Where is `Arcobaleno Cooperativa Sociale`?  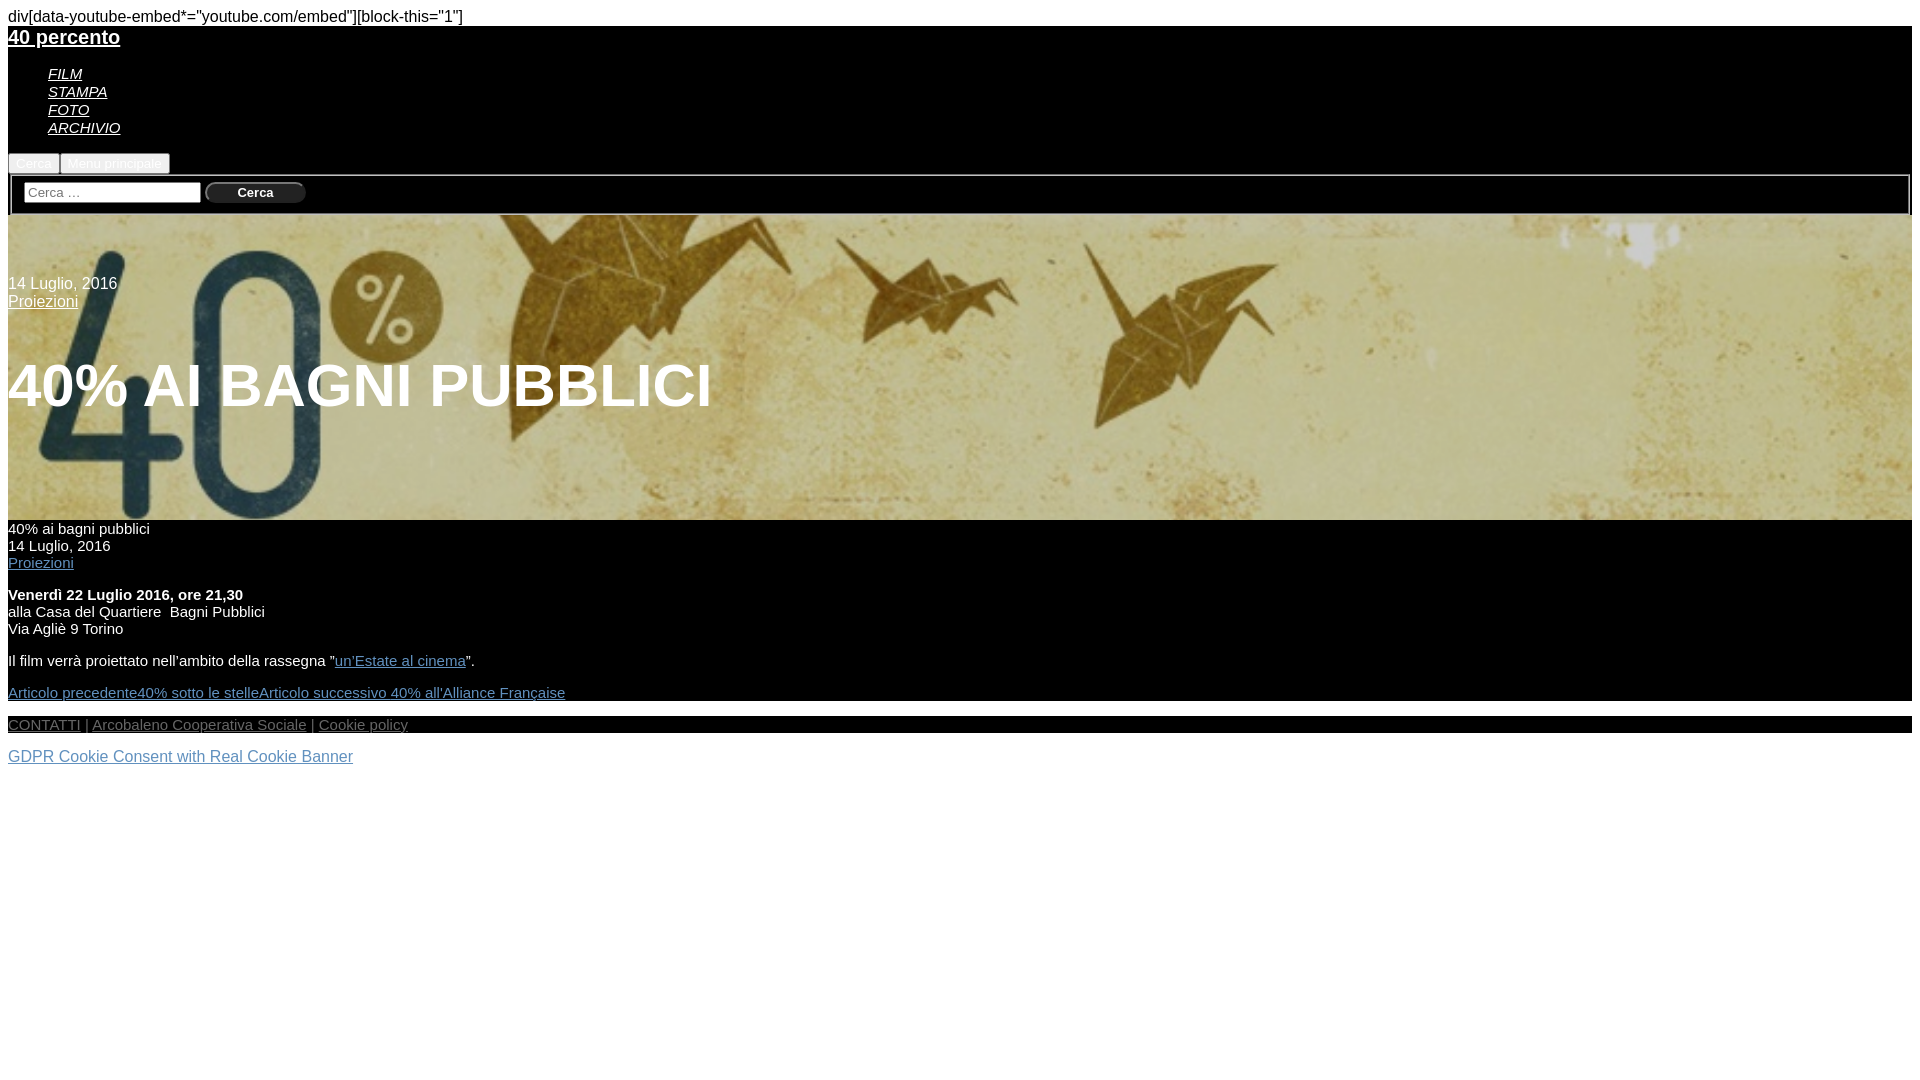
Arcobaleno Cooperativa Sociale is located at coordinates (199, 724).